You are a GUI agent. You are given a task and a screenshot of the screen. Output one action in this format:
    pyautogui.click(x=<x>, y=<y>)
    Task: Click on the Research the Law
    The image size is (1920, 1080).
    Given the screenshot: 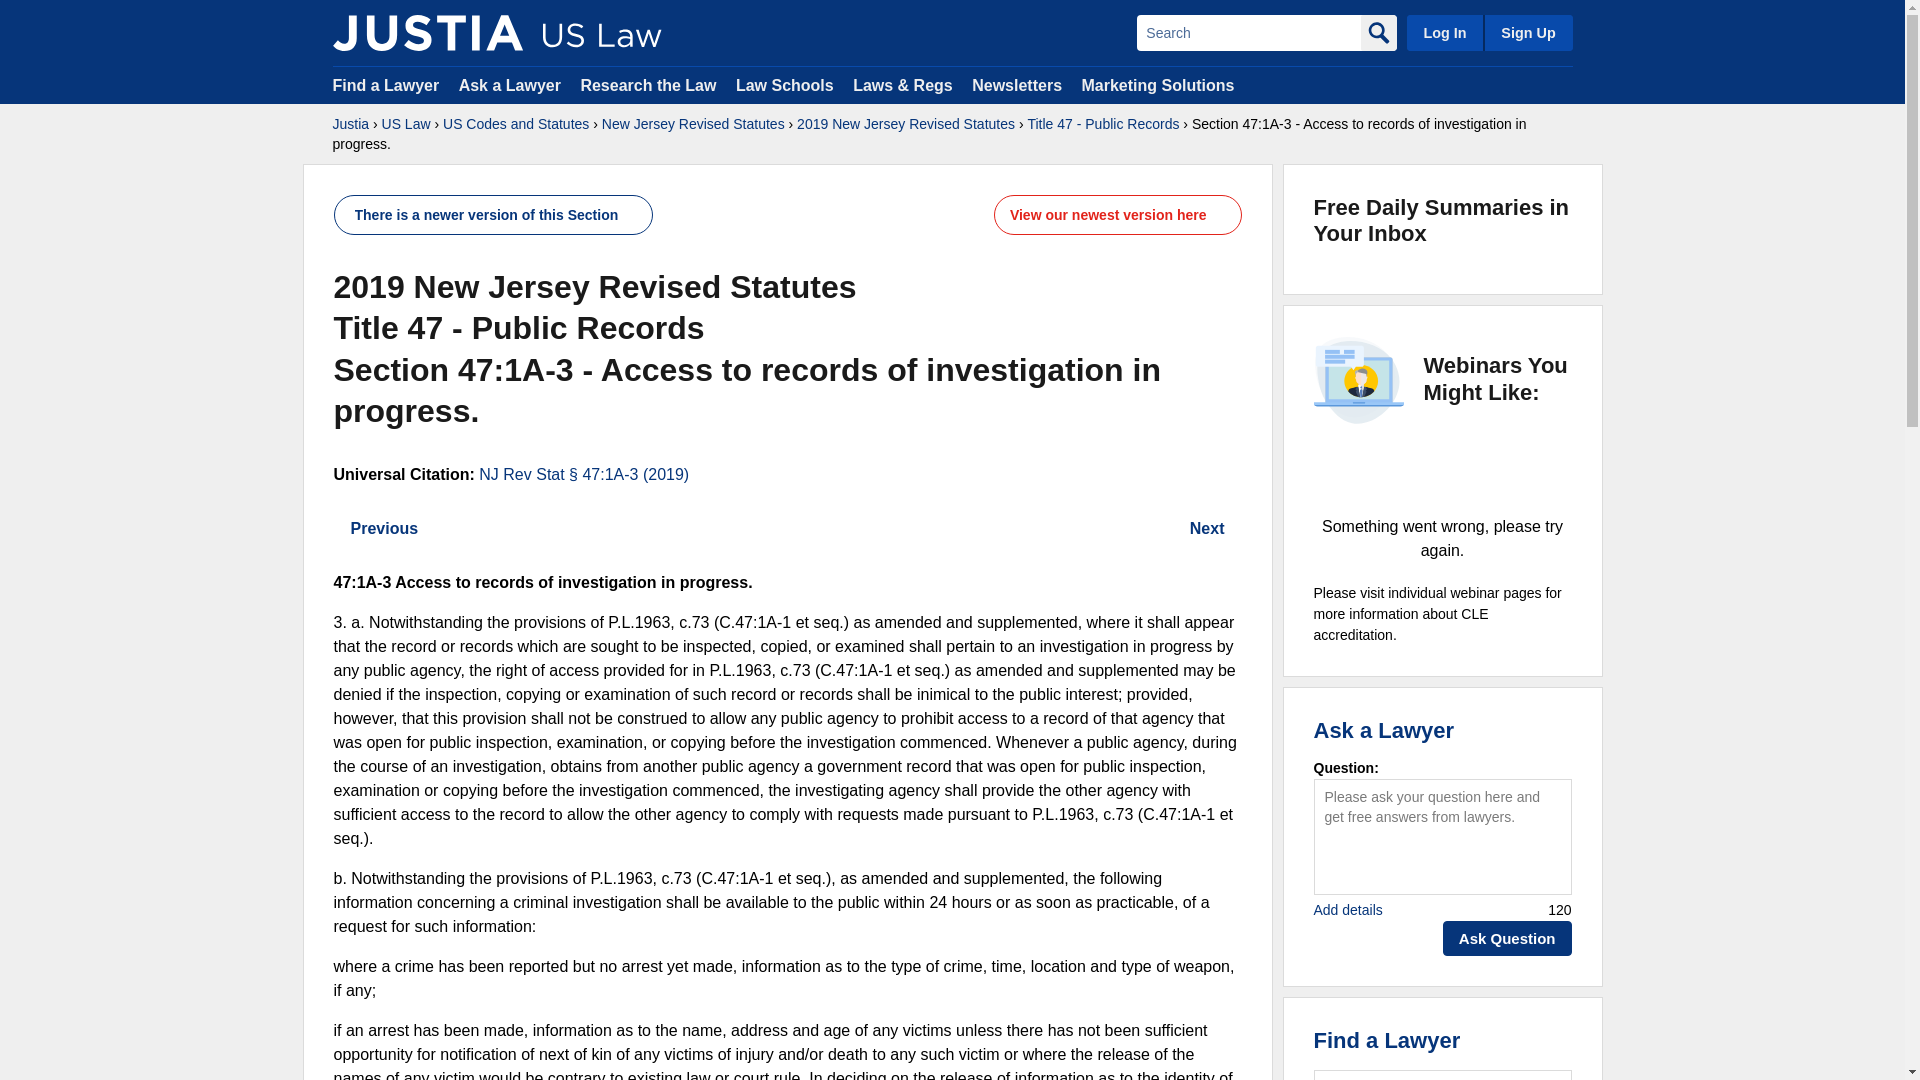 What is the action you would take?
    pyautogui.click(x=648, y=84)
    